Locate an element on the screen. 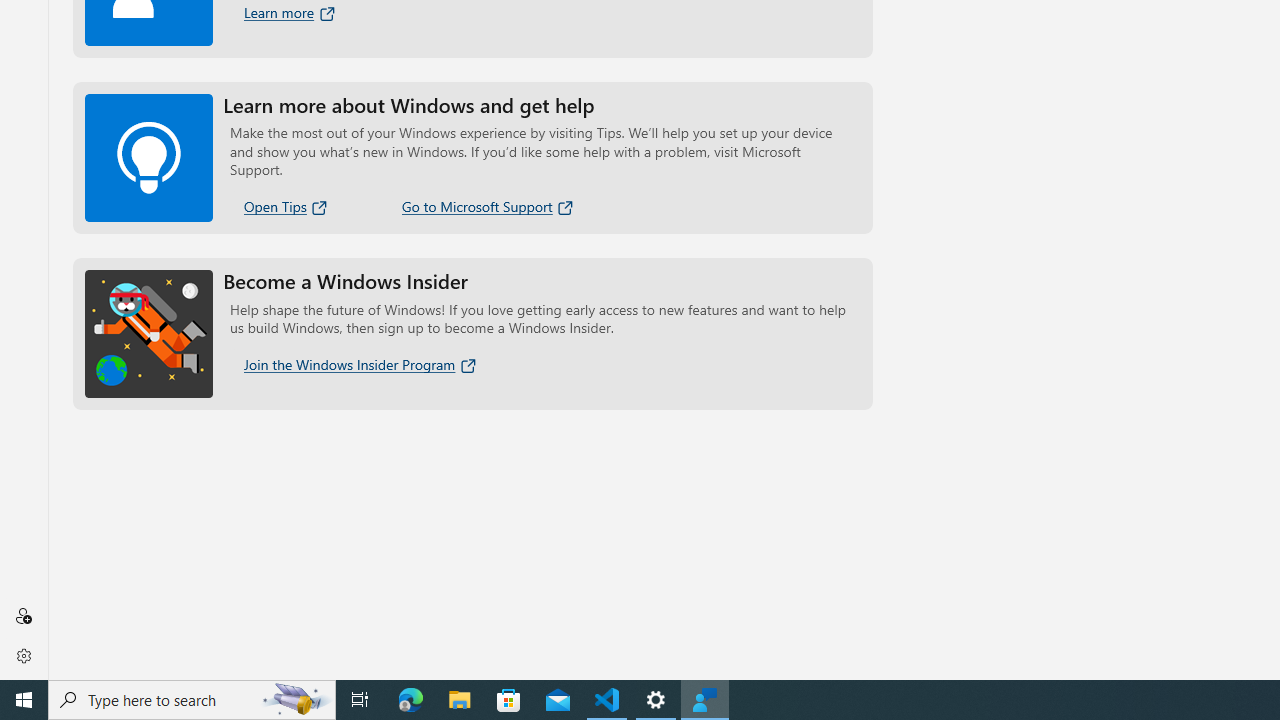  Microsoft Edge is located at coordinates (411, 700).